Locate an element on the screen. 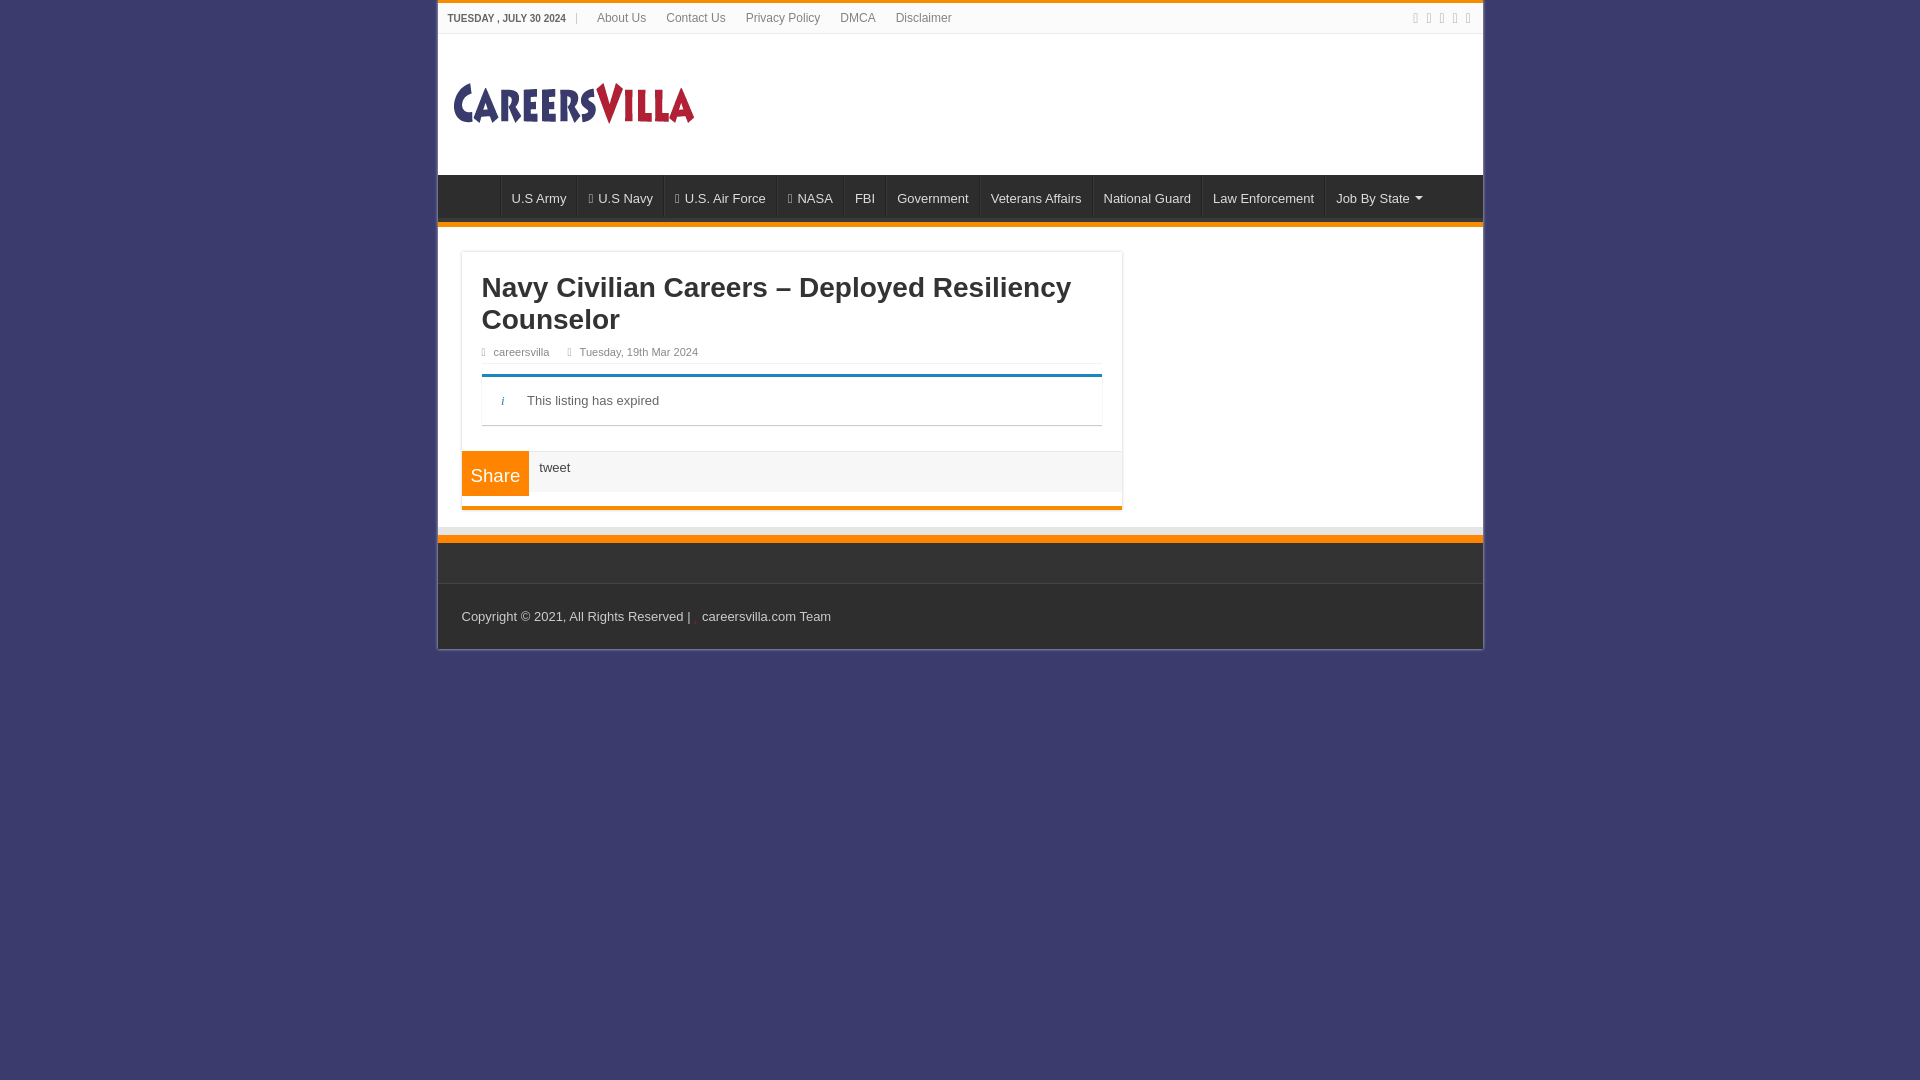 Image resolution: width=1920 pixels, height=1080 pixels. Job By State is located at coordinates (1377, 196).